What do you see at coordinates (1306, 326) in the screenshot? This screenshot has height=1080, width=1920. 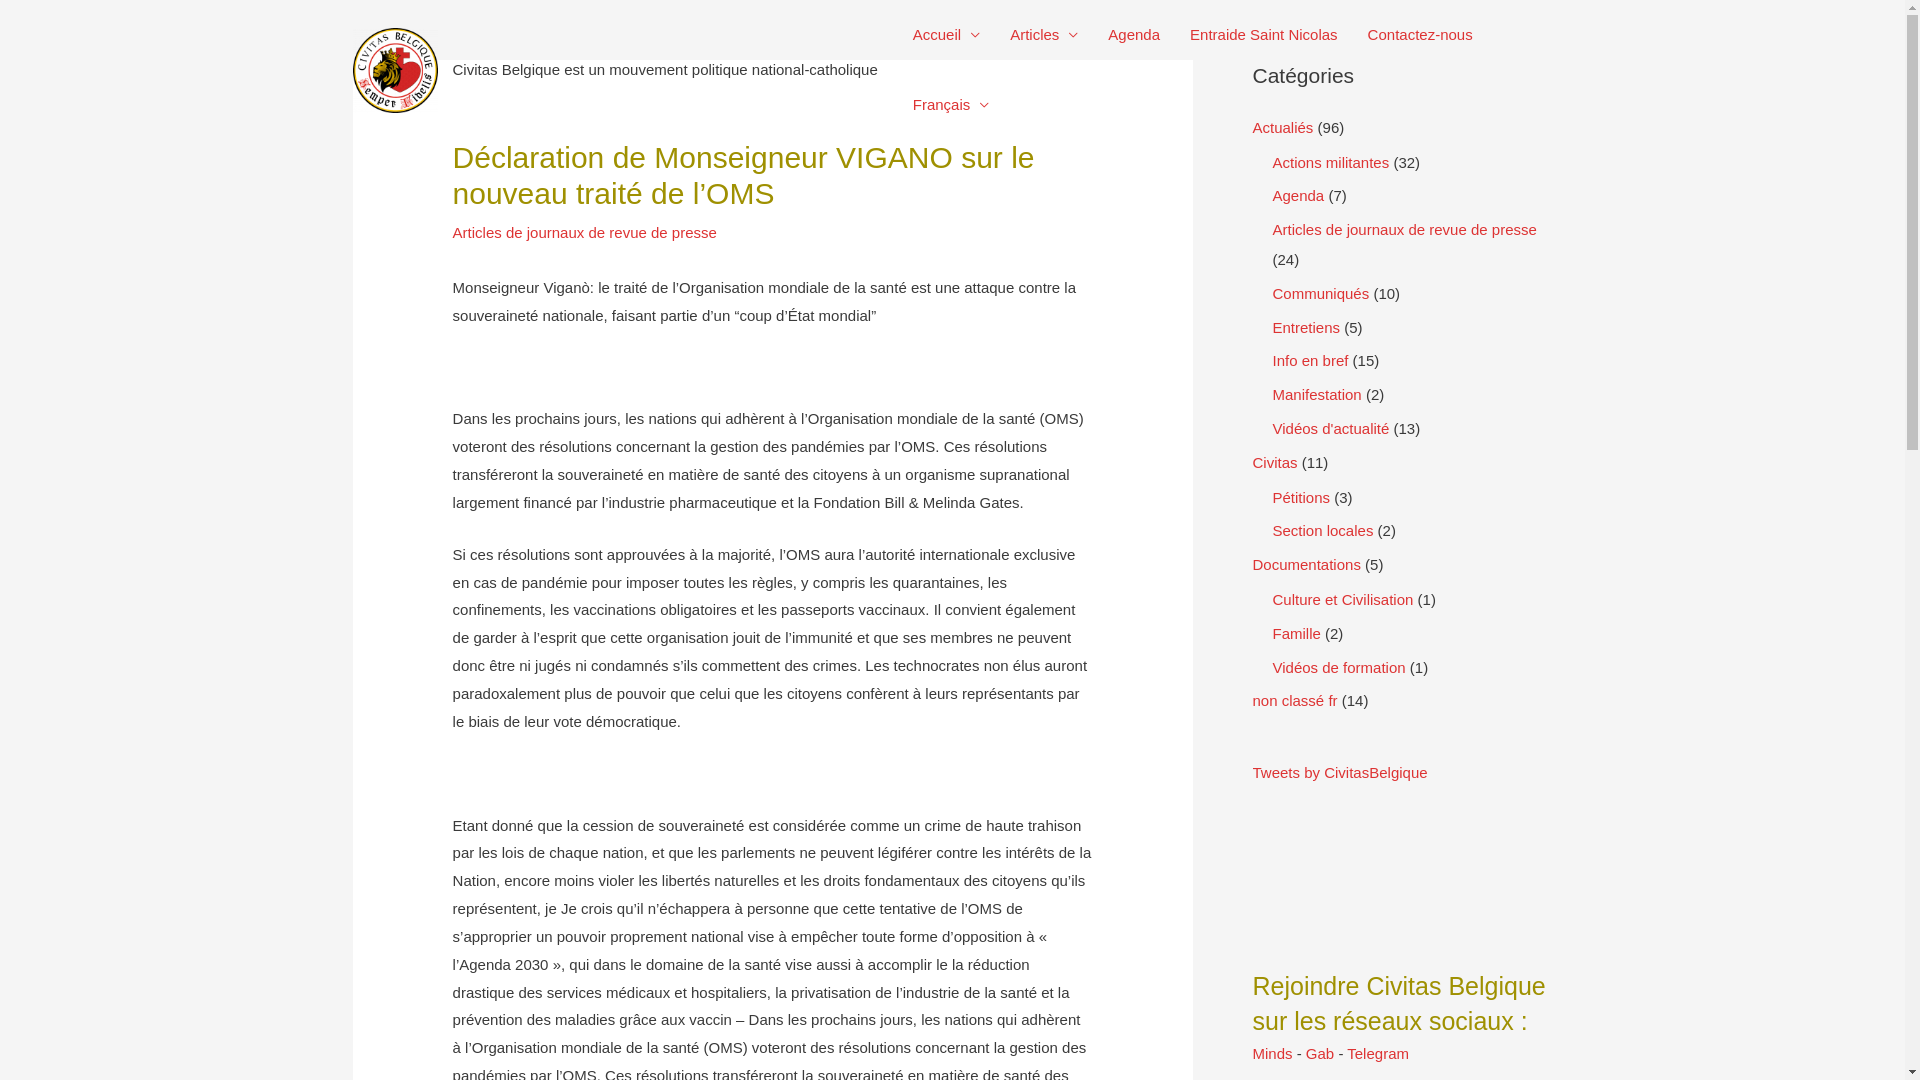 I see `Entretiens` at bounding box center [1306, 326].